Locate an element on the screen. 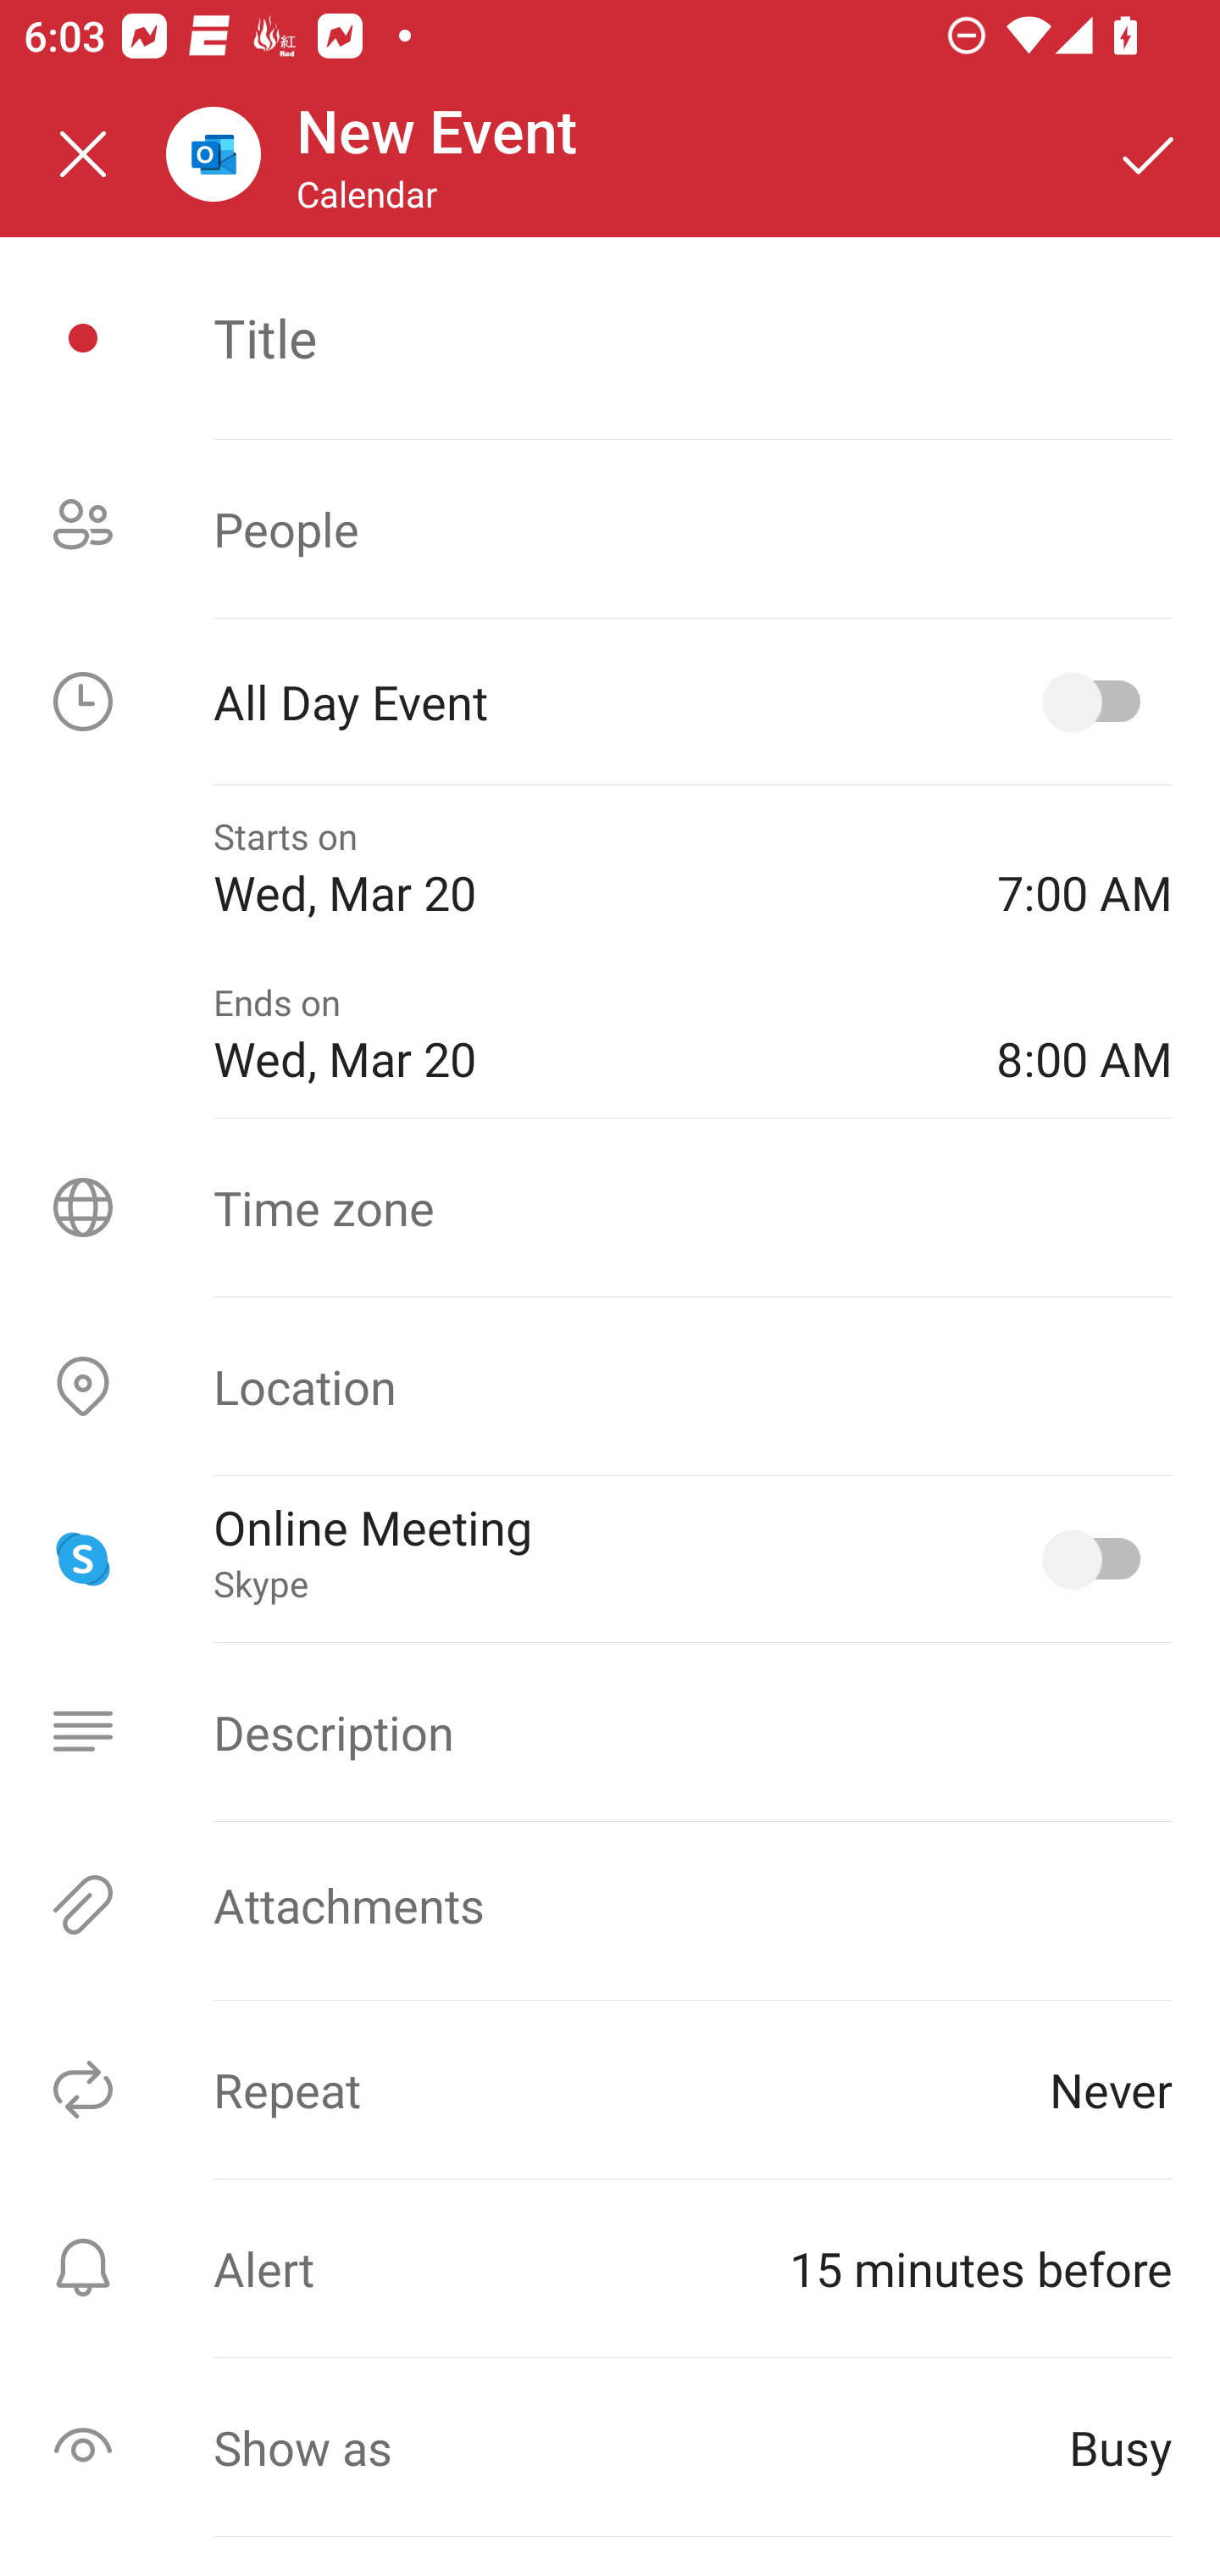 The width and height of the screenshot is (1220, 2576). 8:00 AM is located at coordinates (1084, 1034).